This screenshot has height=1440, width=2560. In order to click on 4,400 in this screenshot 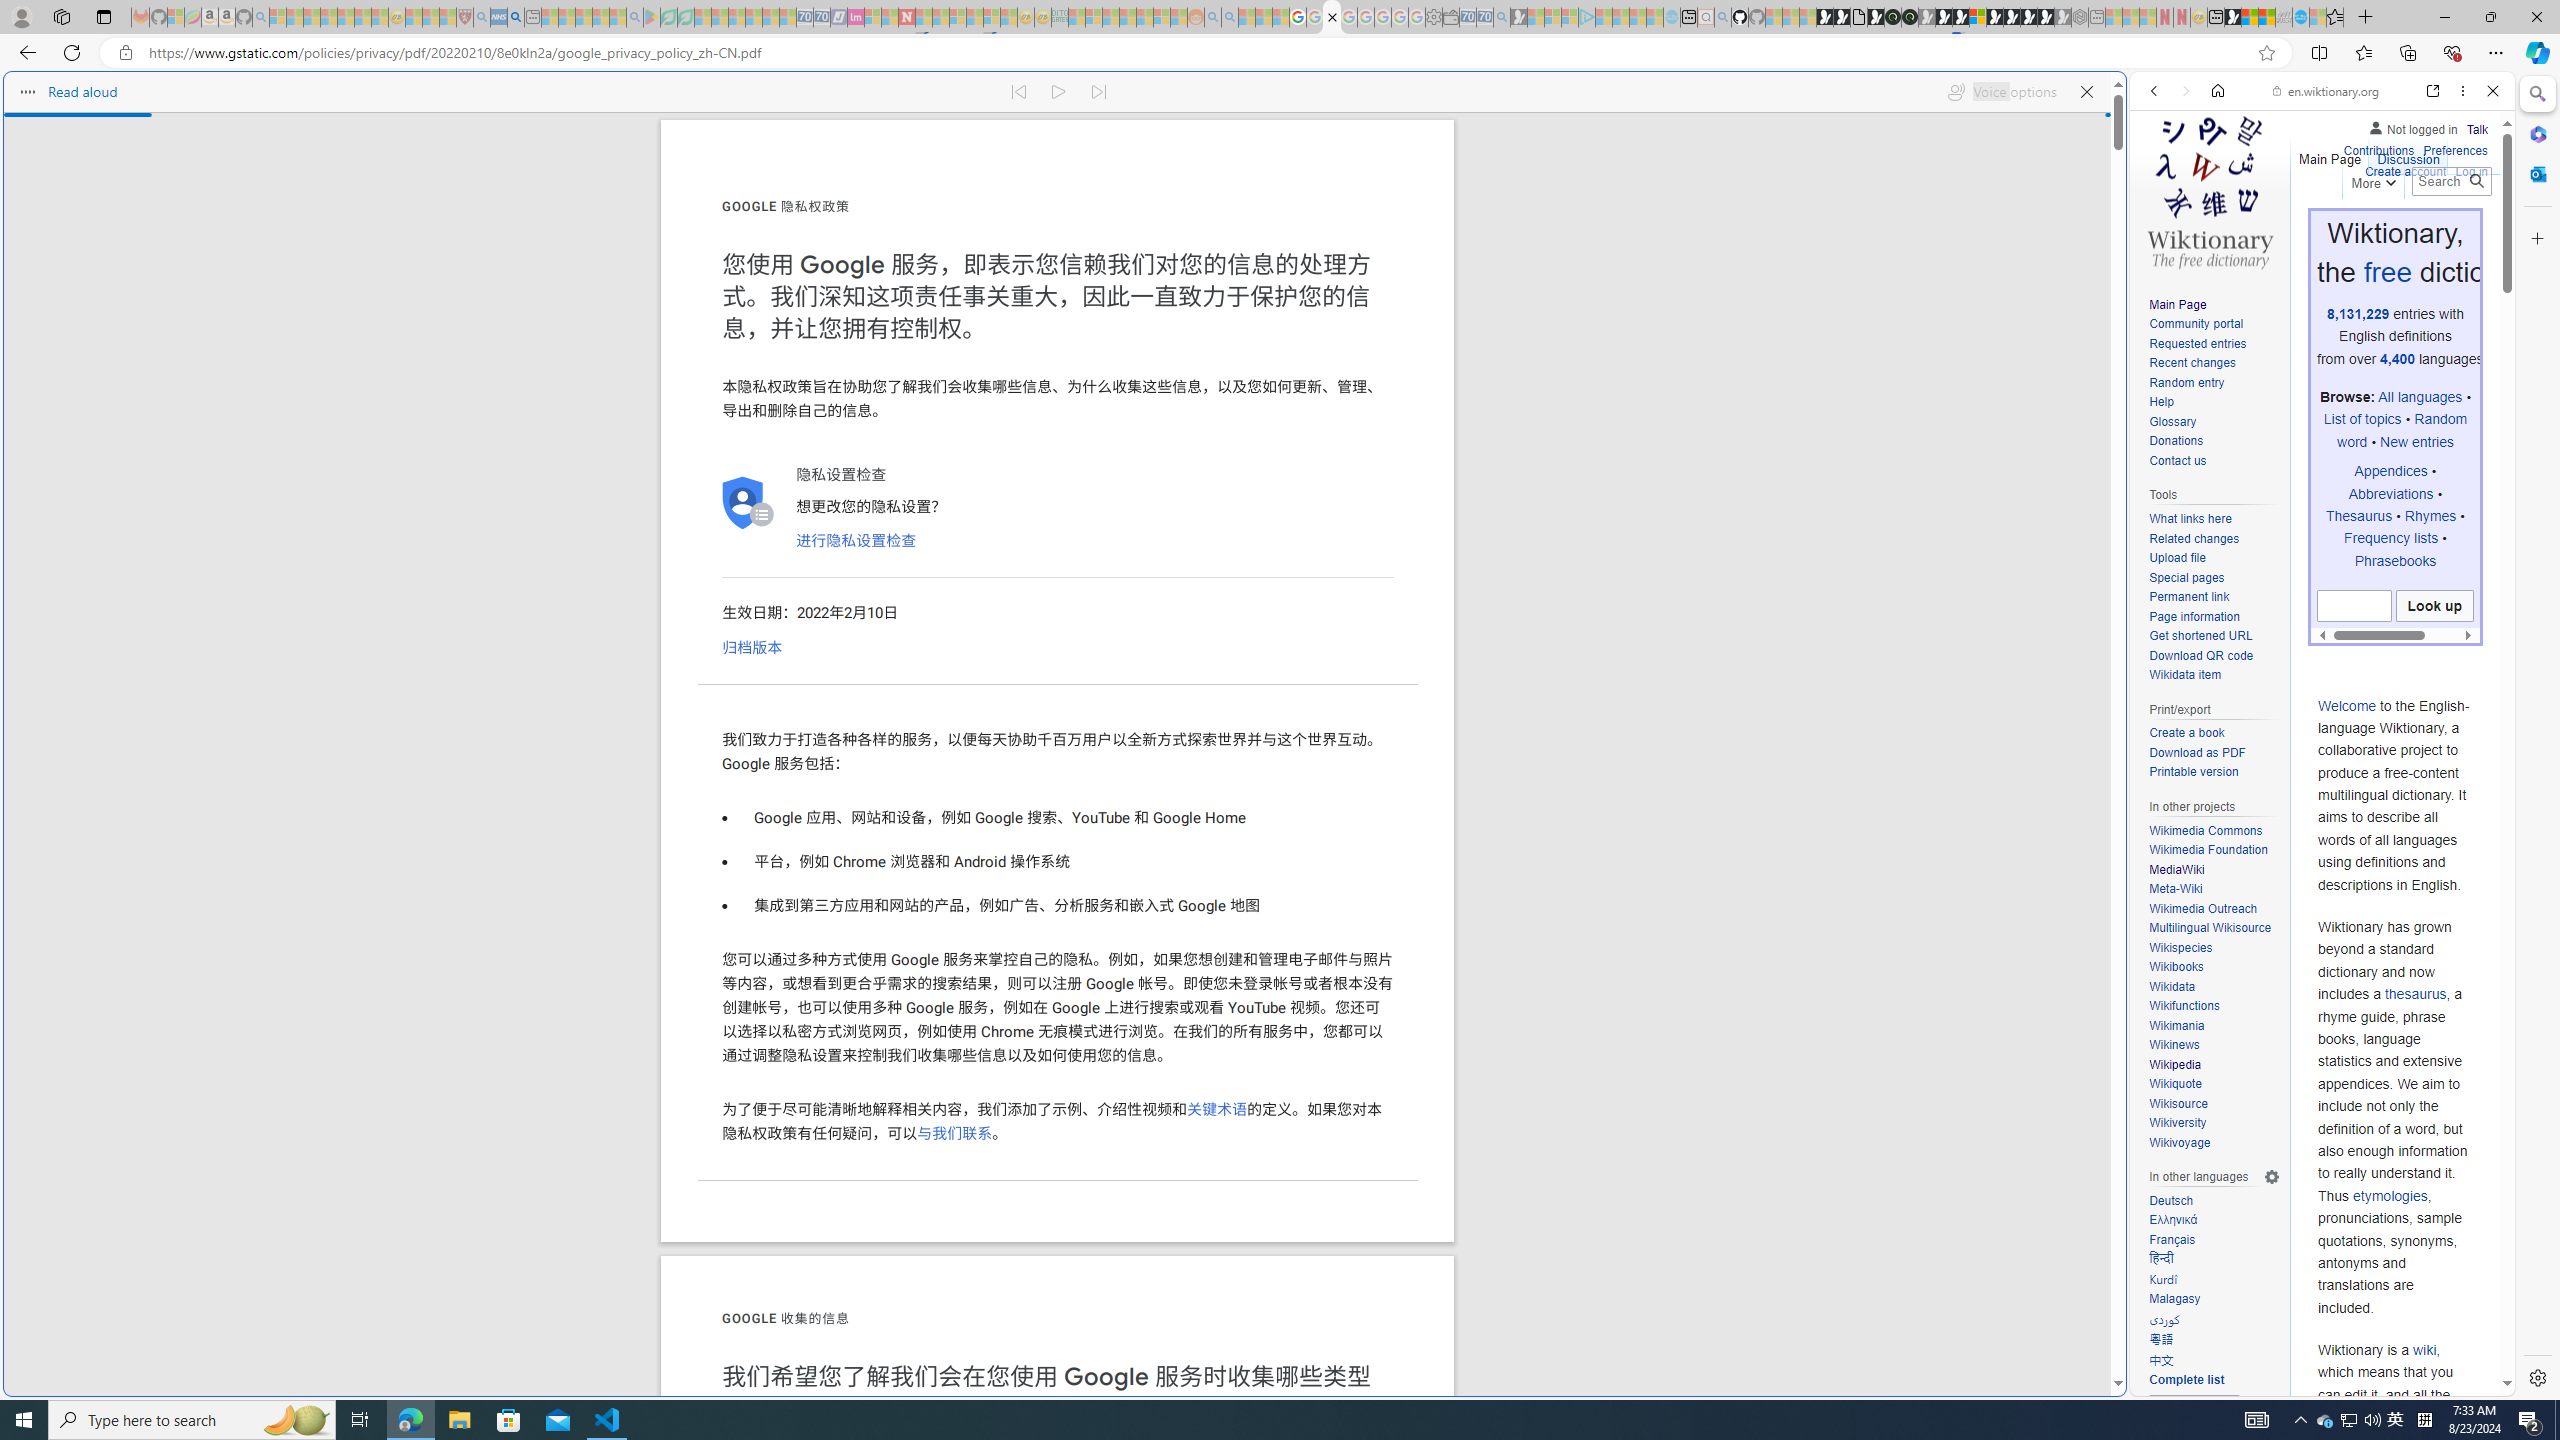, I will do `click(2398, 358)`.